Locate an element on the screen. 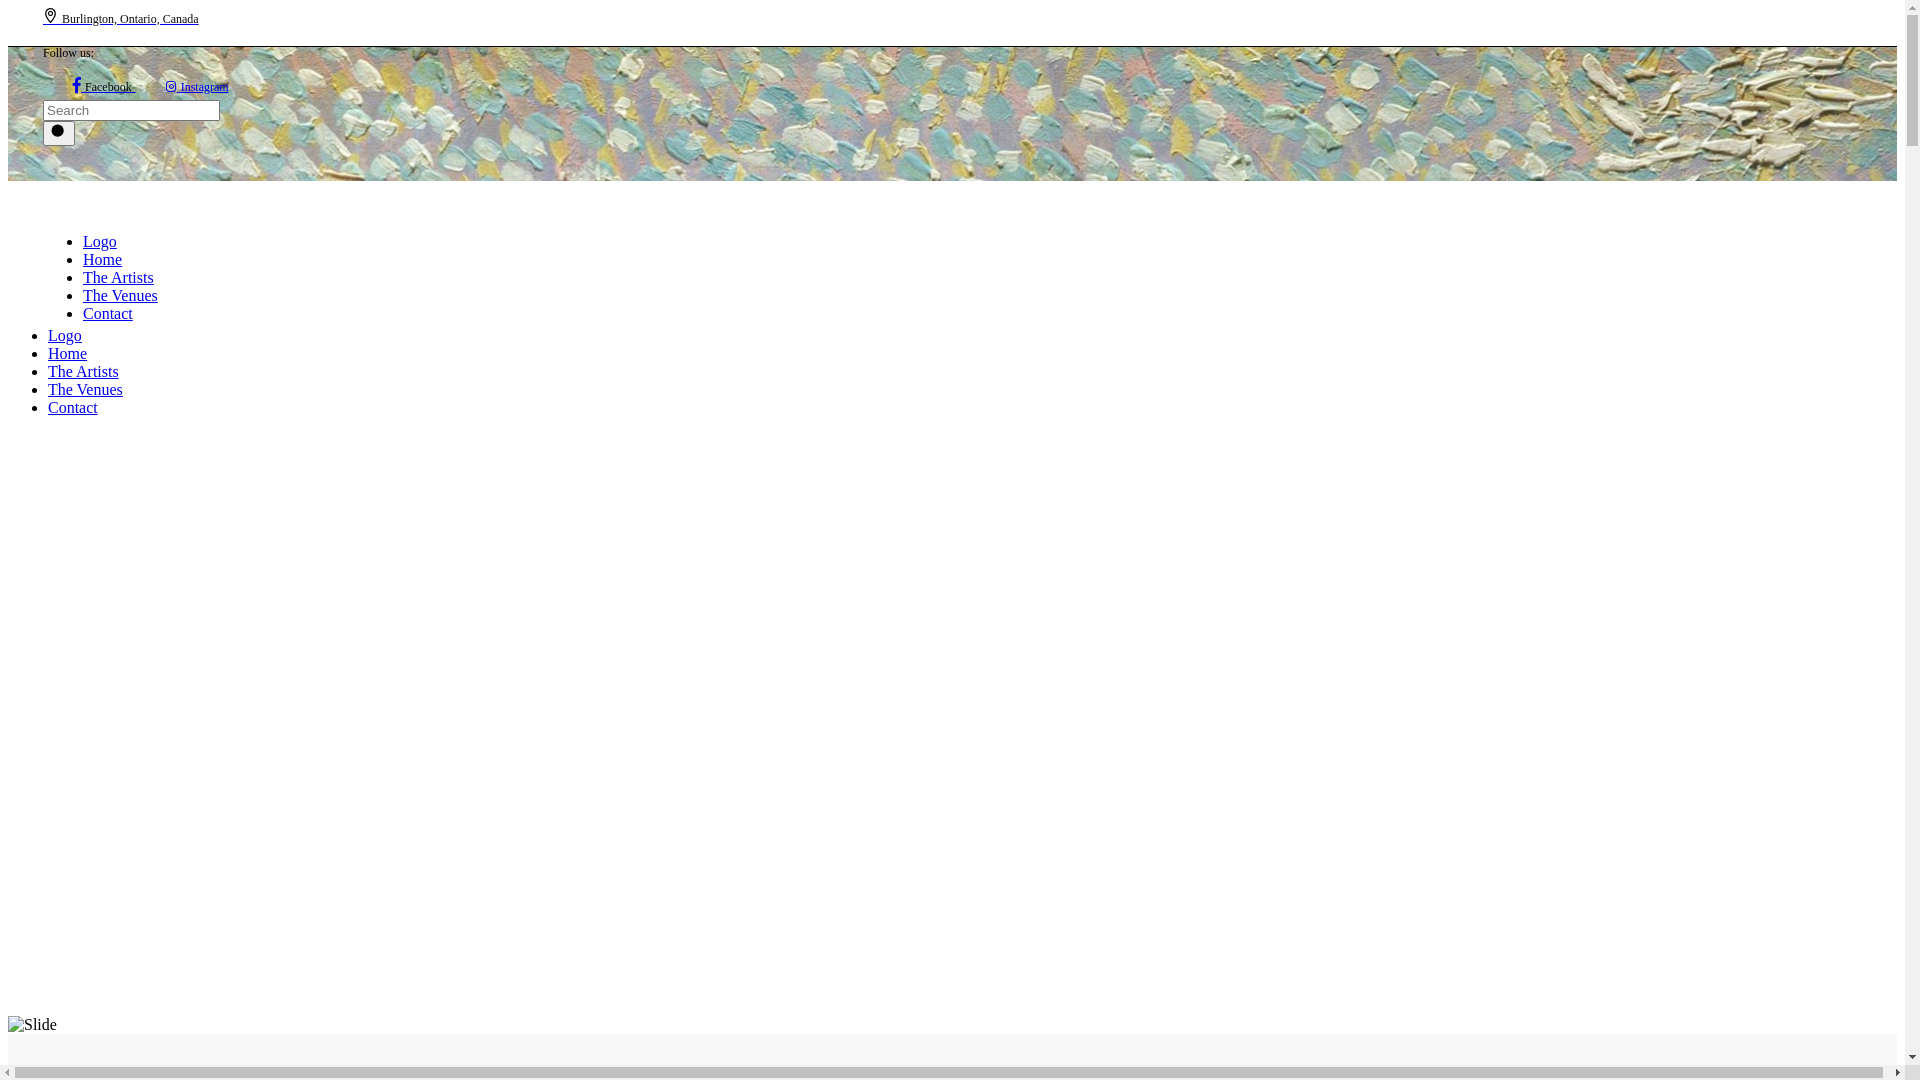 The height and width of the screenshot is (1080, 1920). Contact is located at coordinates (73, 408).